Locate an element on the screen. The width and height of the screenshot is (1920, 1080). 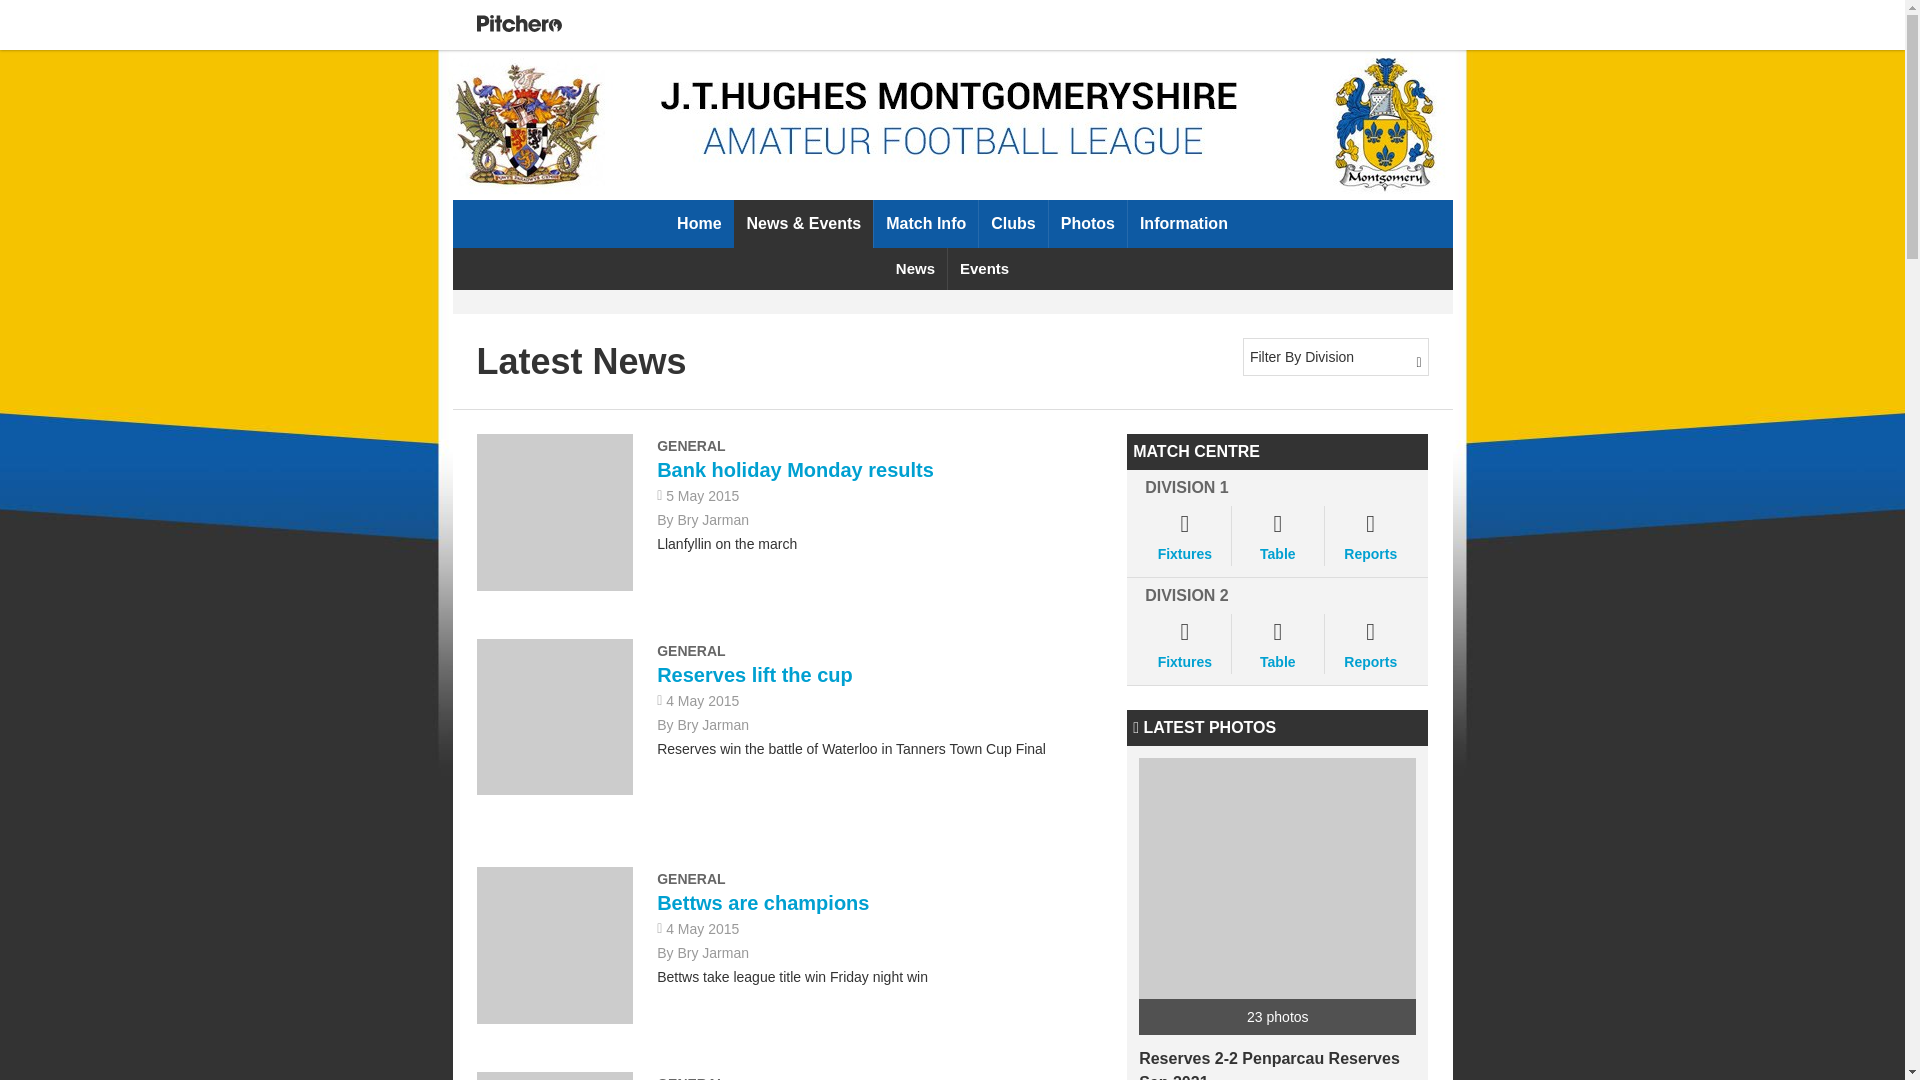
Information is located at coordinates (1184, 224).